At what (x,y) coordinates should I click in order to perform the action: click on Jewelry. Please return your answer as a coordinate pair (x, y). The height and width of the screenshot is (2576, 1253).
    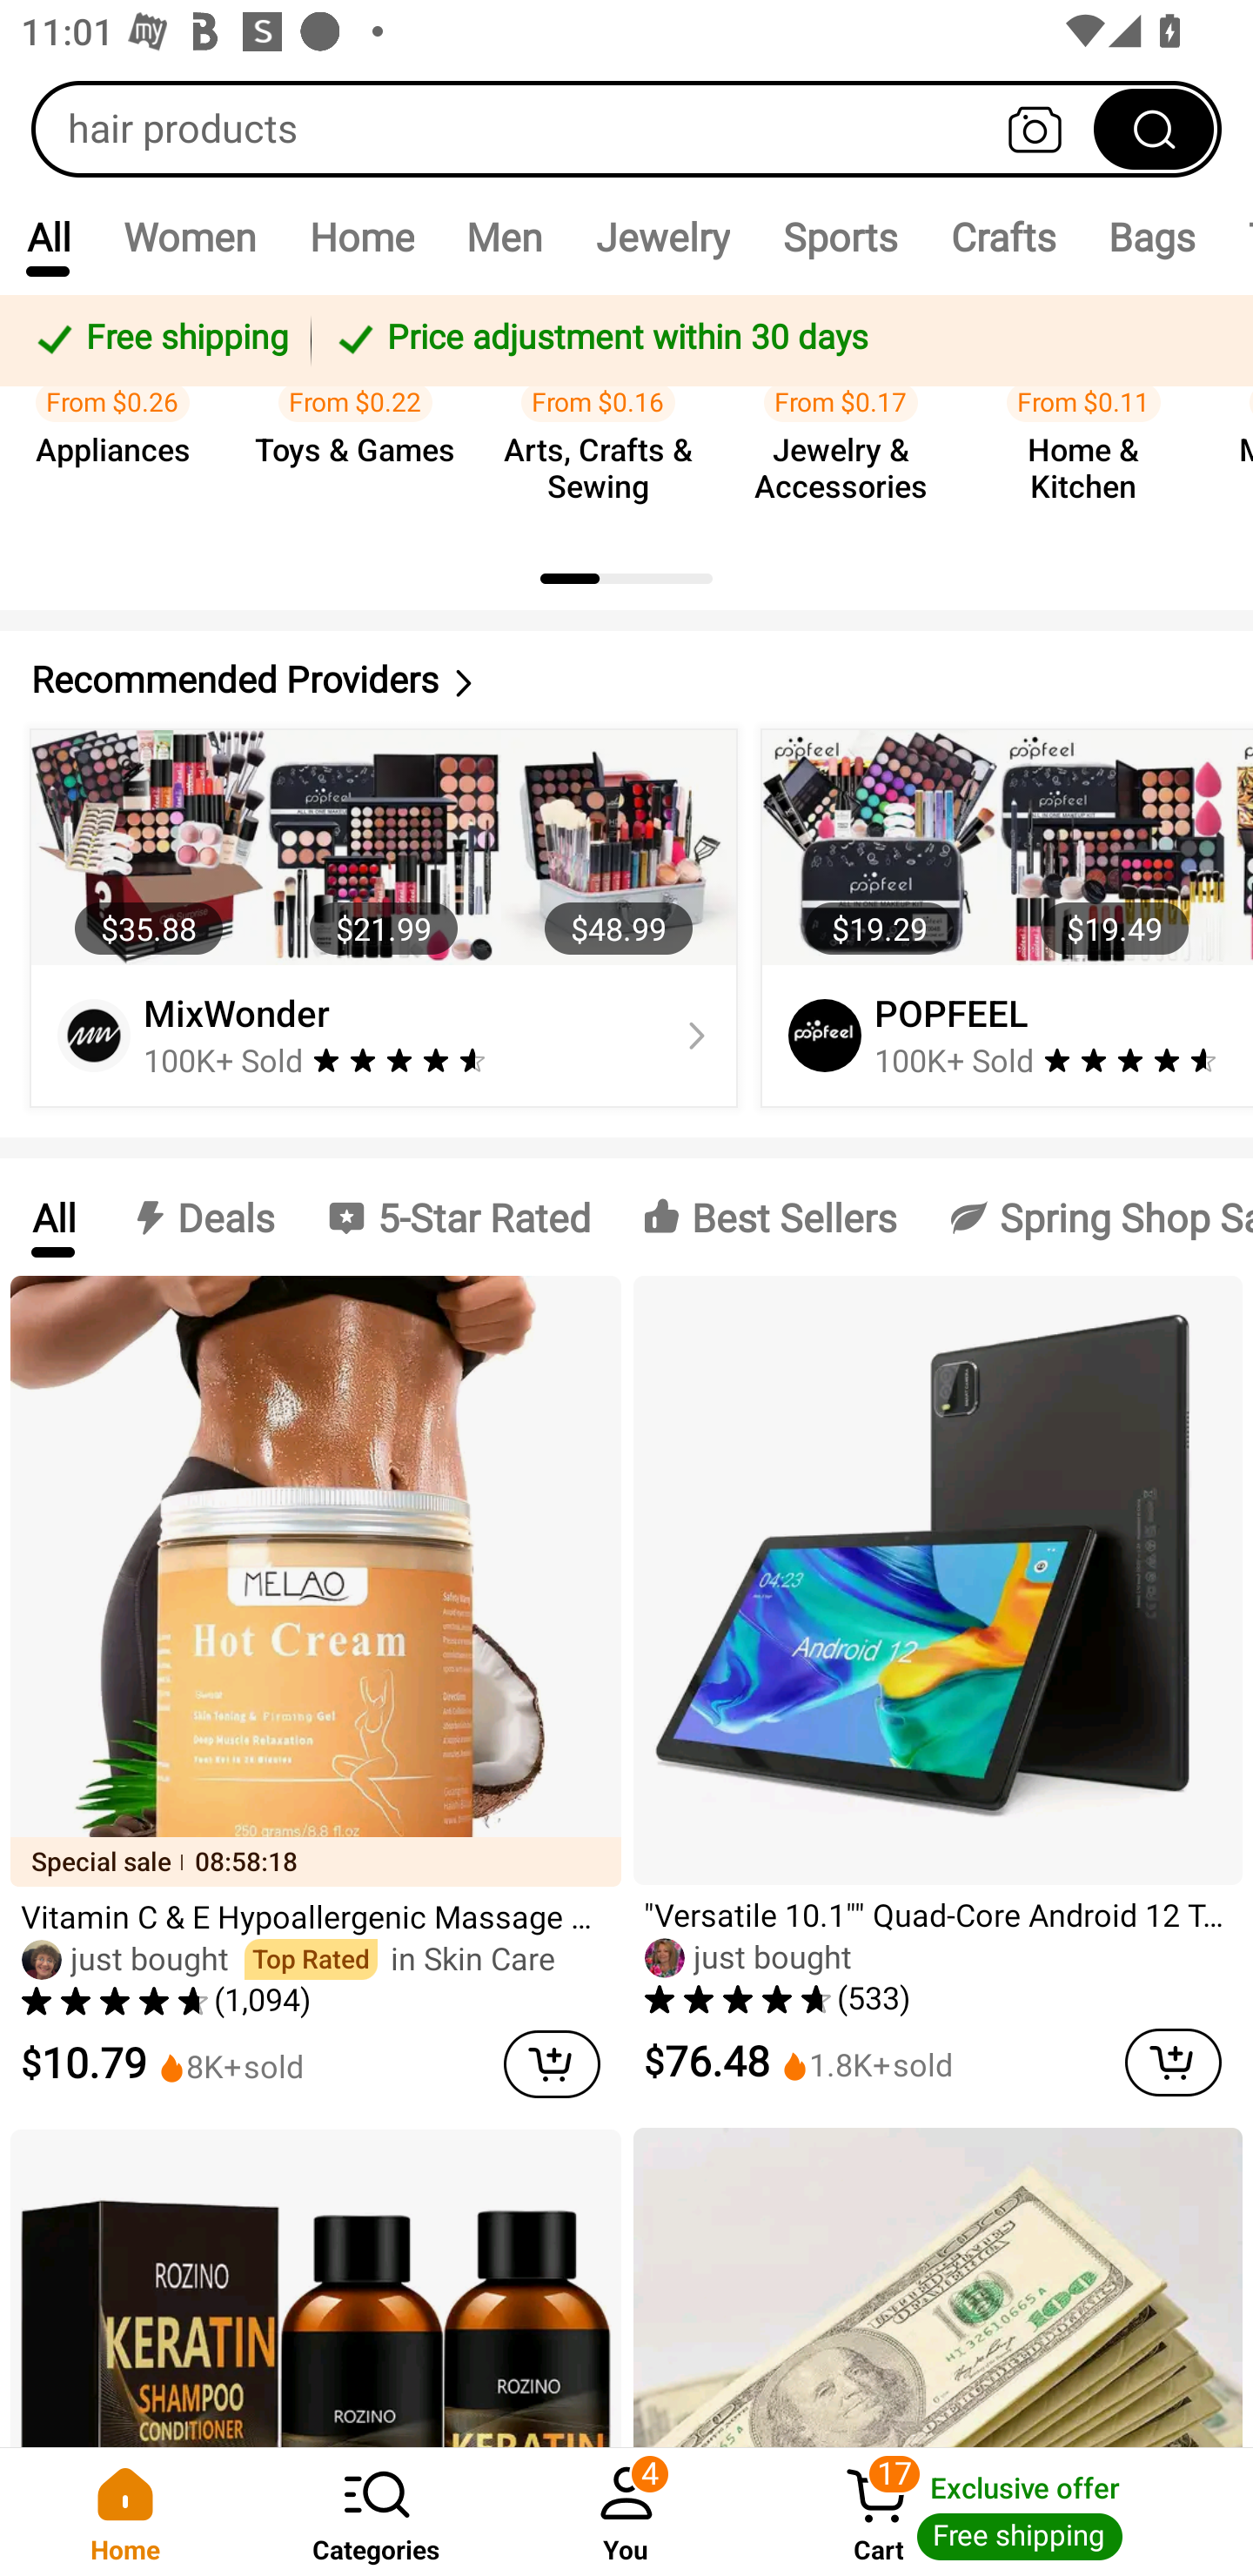
    Looking at the image, I should click on (661, 237).